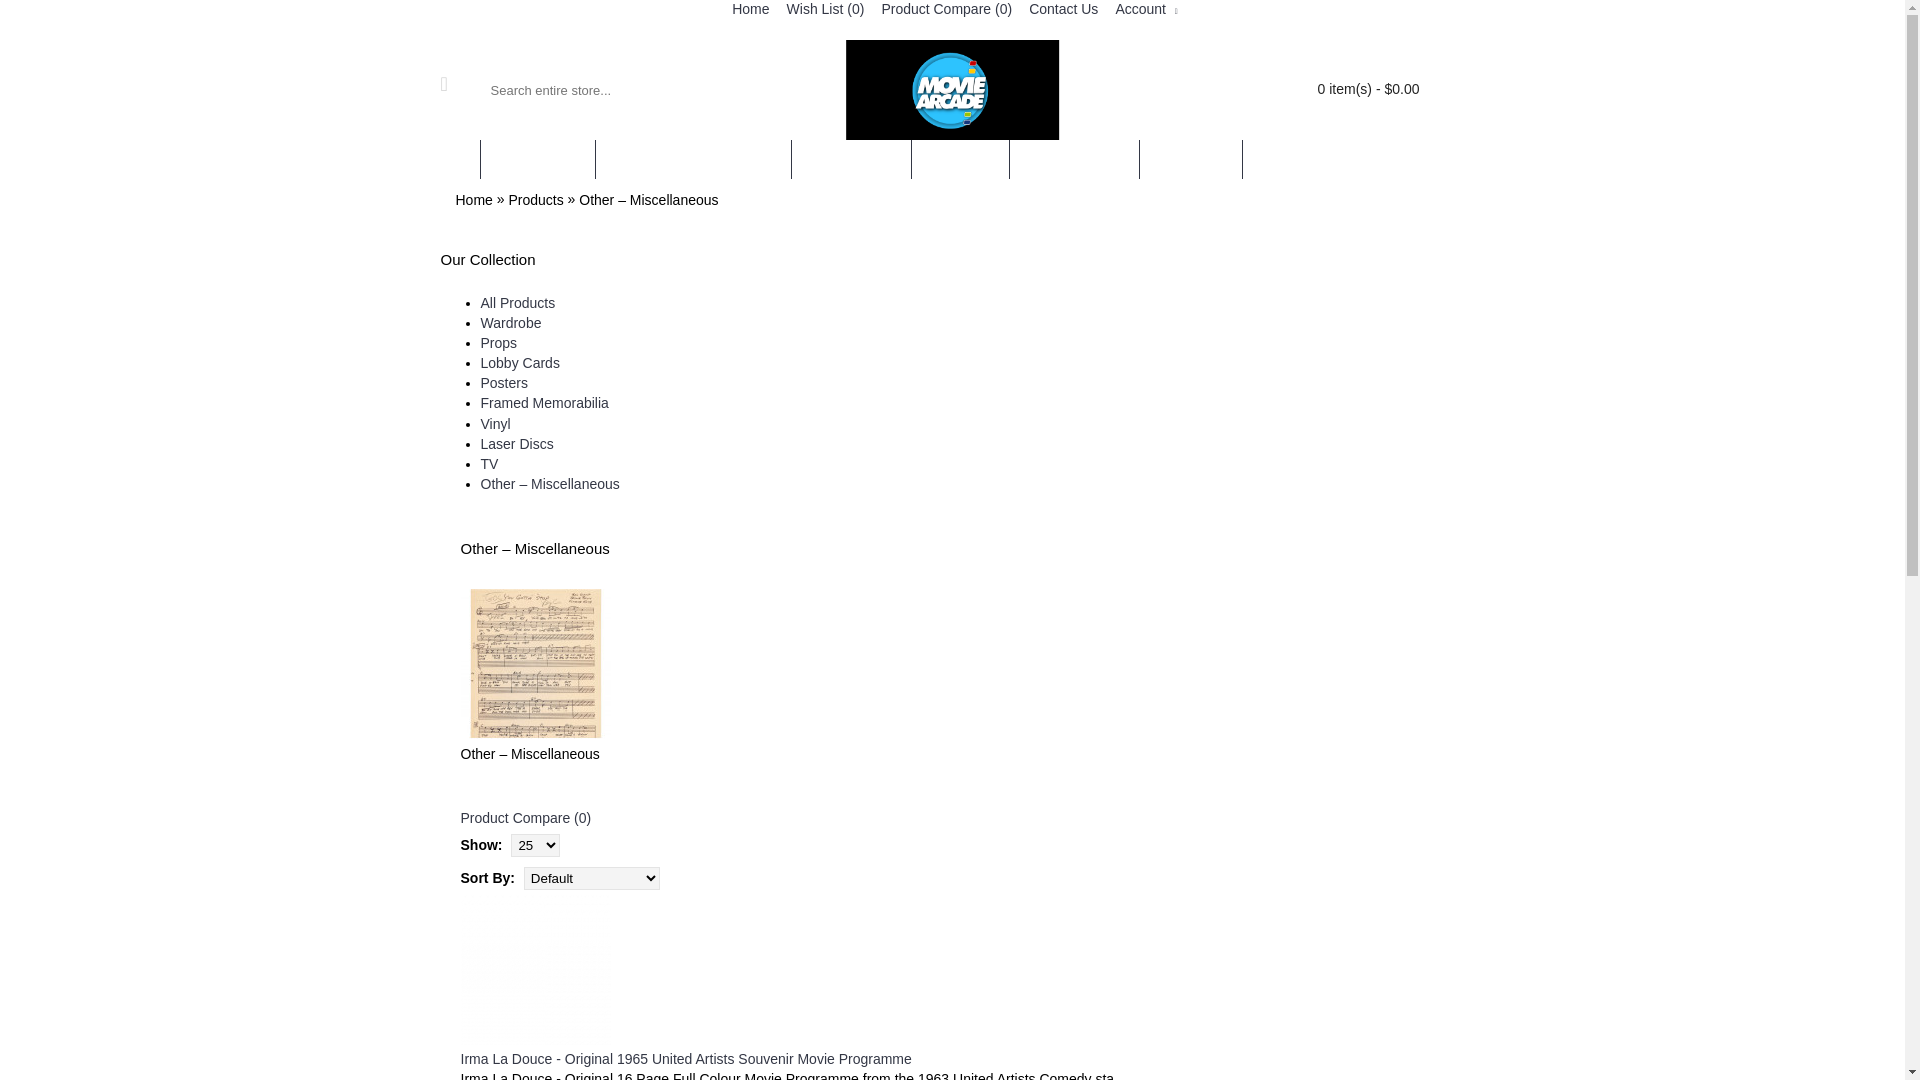 This screenshot has height=1080, width=1920. What do you see at coordinates (944, 10) in the screenshot?
I see `Product Compare (0)` at bounding box center [944, 10].